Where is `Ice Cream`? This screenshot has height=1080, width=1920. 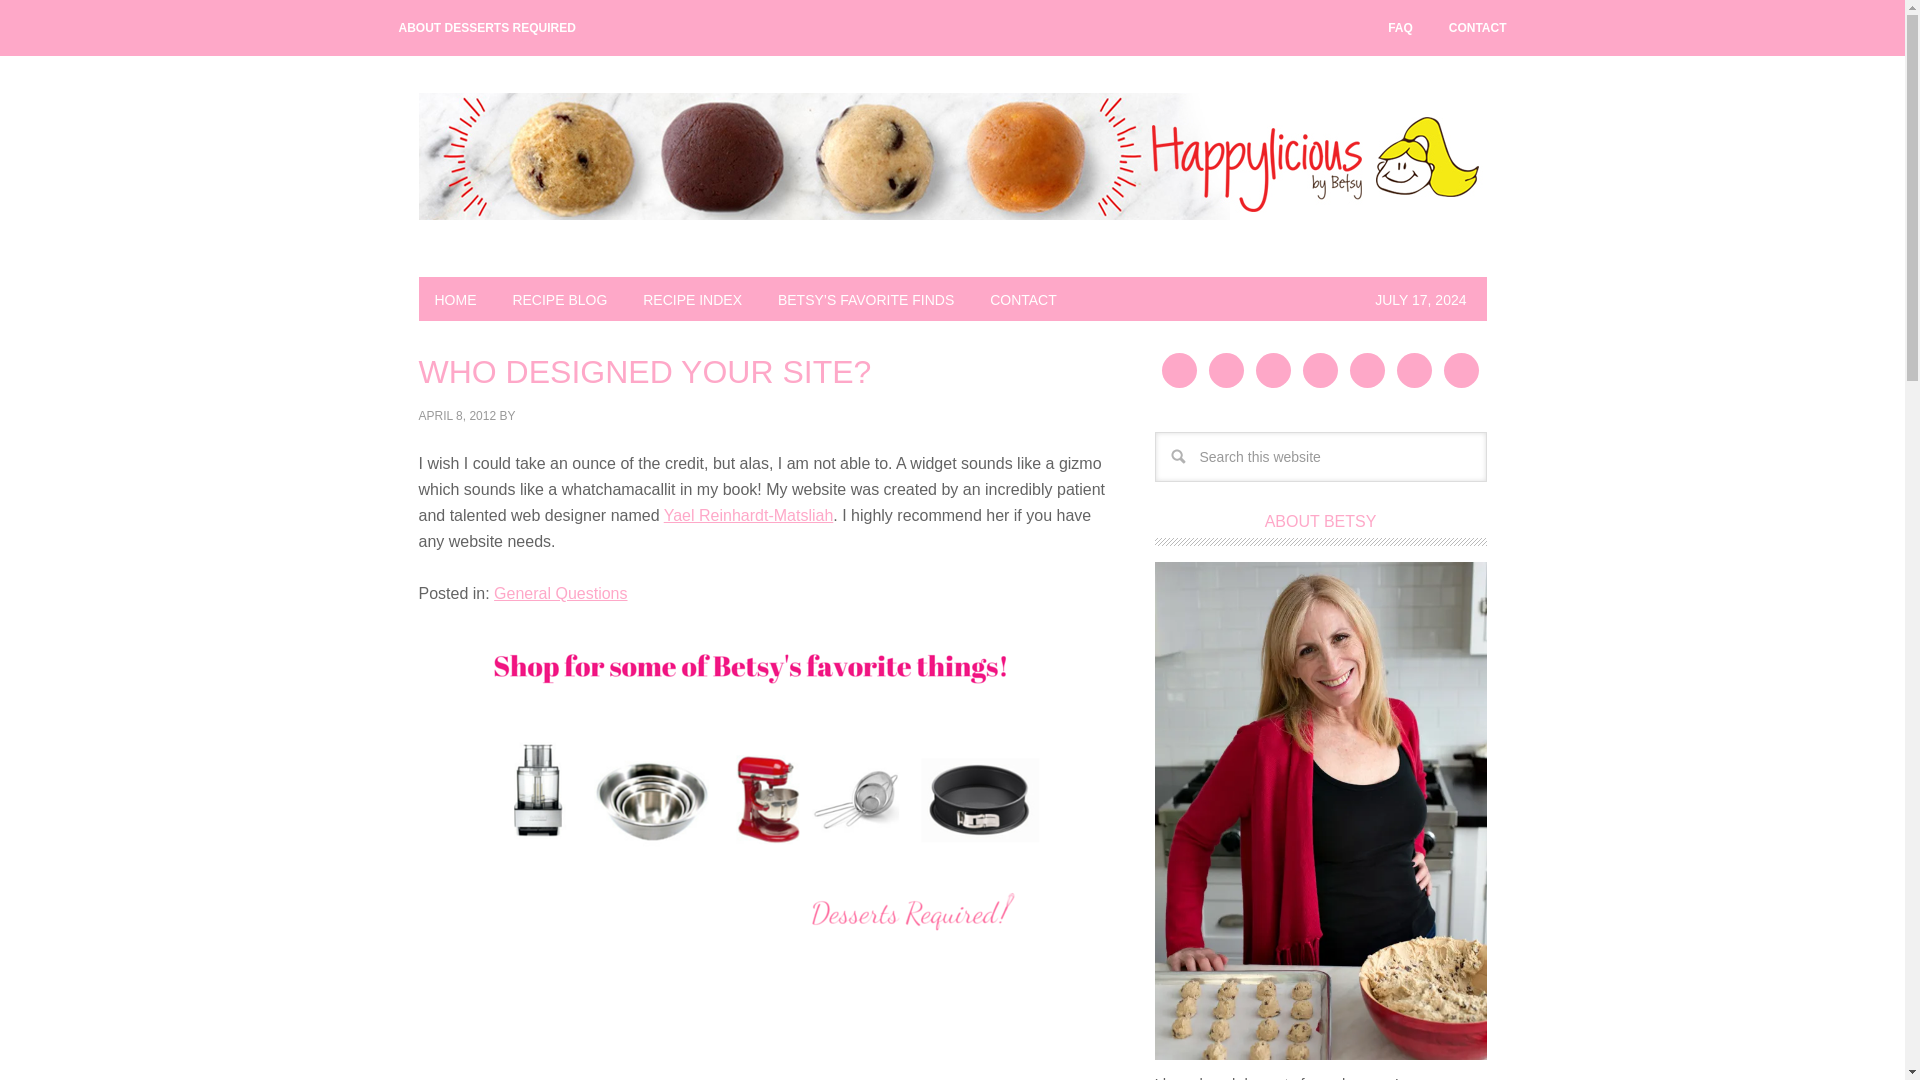
Ice Cream is located at coordinates (692, 298).